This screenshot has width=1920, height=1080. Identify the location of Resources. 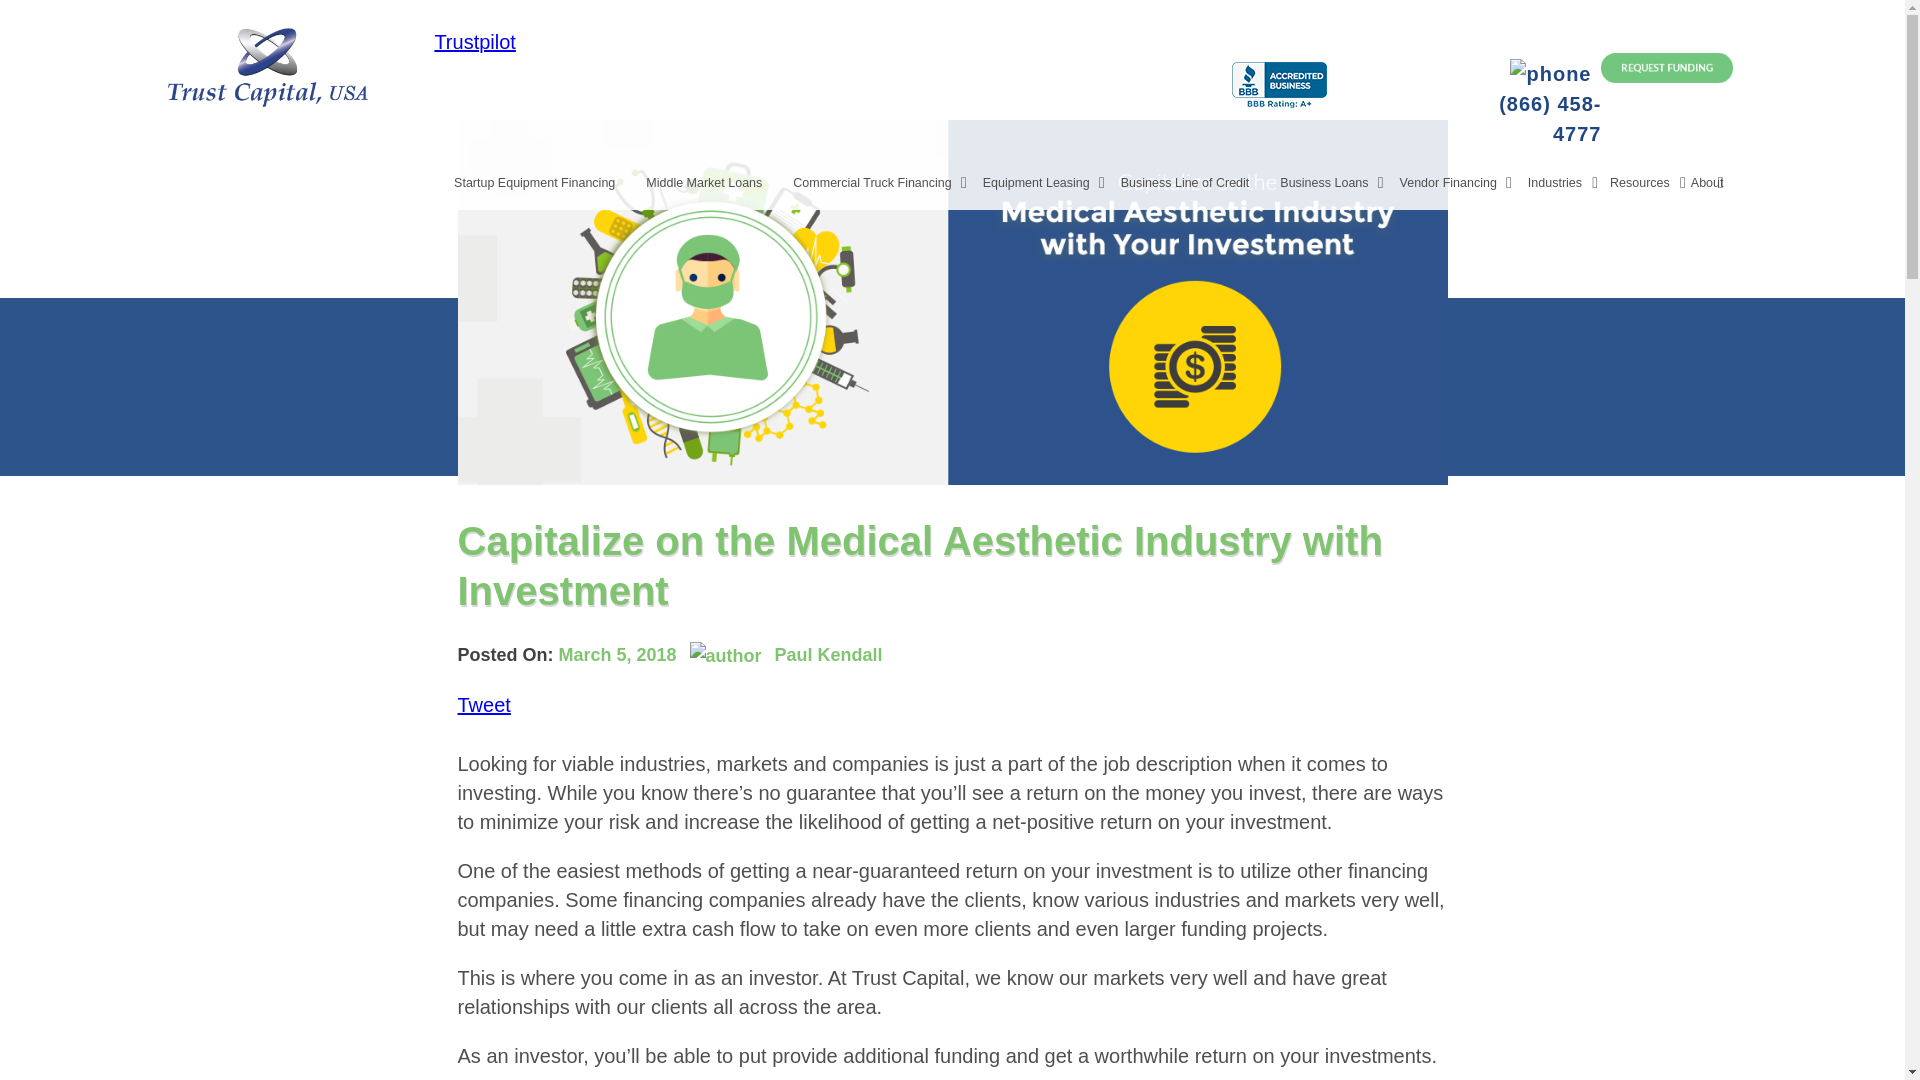
(1640, 188).